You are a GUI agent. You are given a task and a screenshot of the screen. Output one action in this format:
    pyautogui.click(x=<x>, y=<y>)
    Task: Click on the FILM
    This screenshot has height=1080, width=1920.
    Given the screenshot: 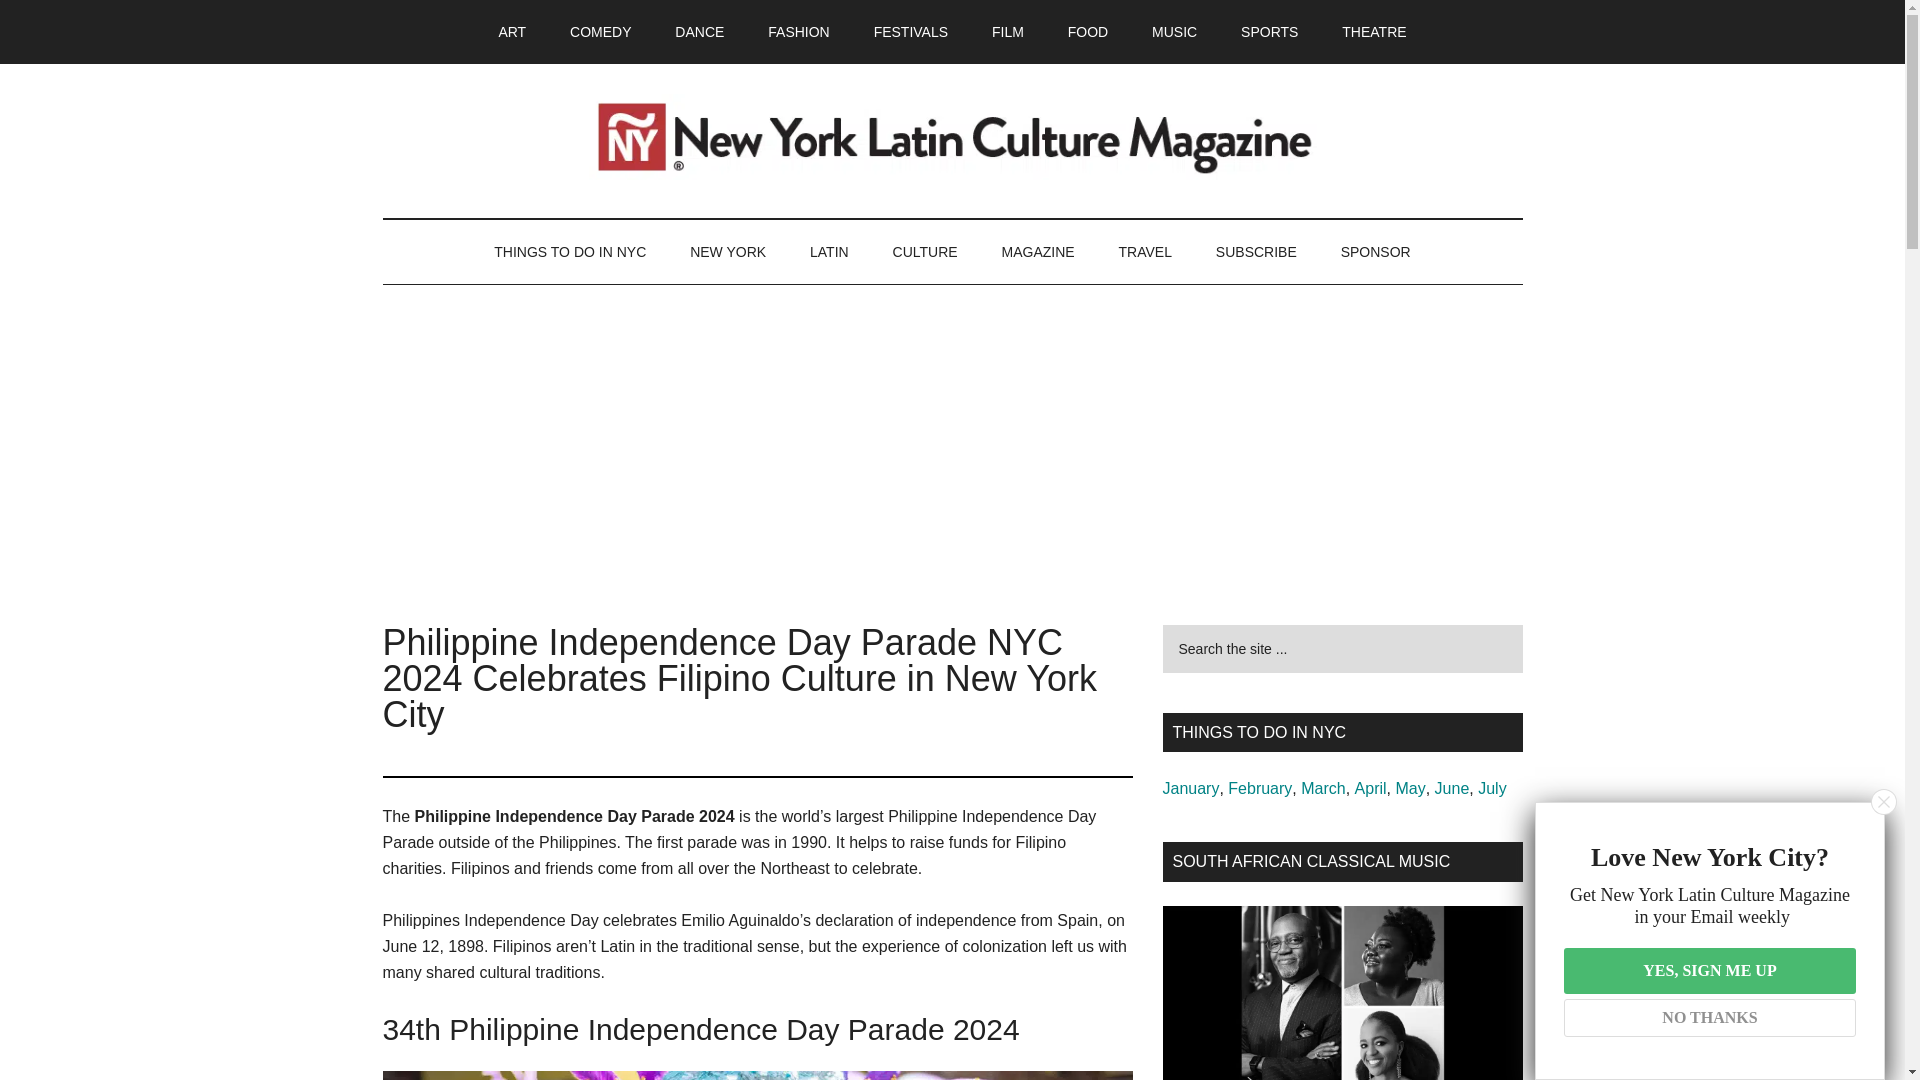 What is the action you would take?
    pyautogui.click(x=1008, y=32)
    